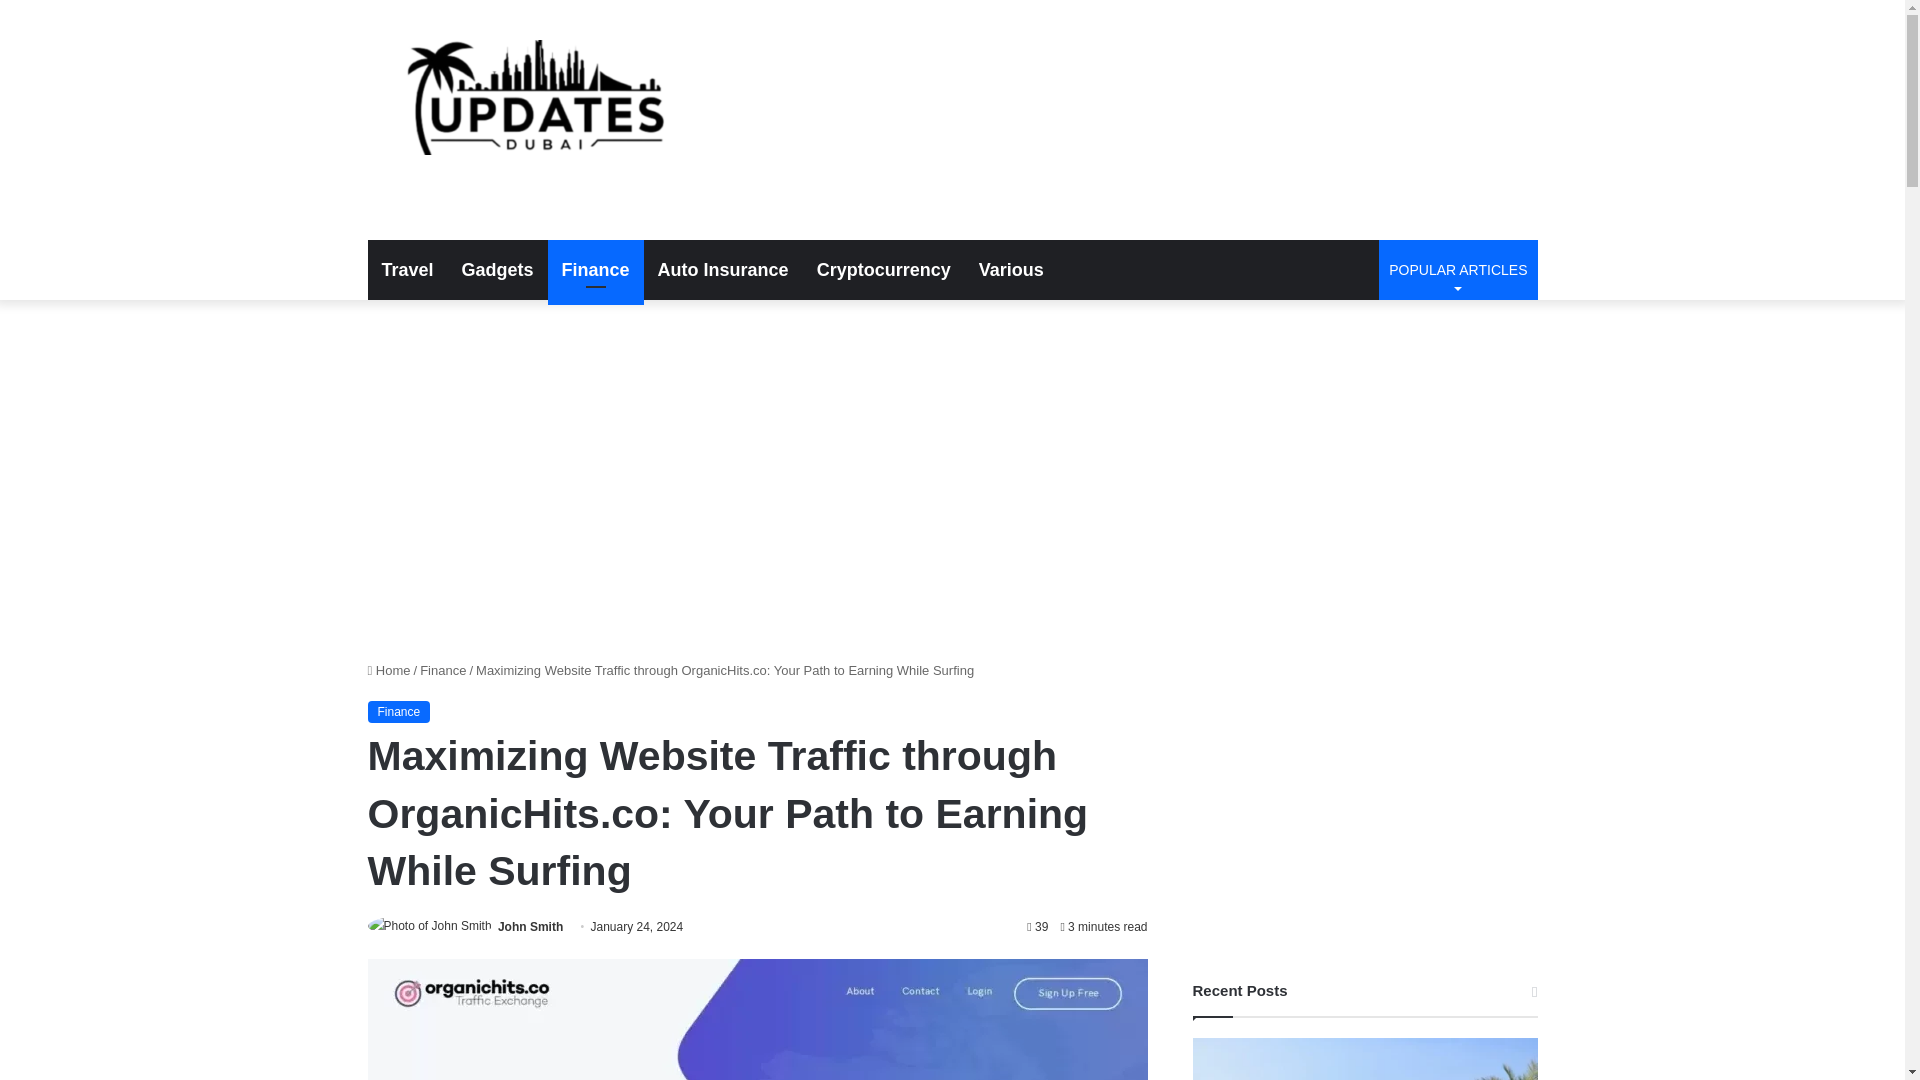  Describe the element at coordinates (408, 270) in the screenshot. I see `Travel` at that location.